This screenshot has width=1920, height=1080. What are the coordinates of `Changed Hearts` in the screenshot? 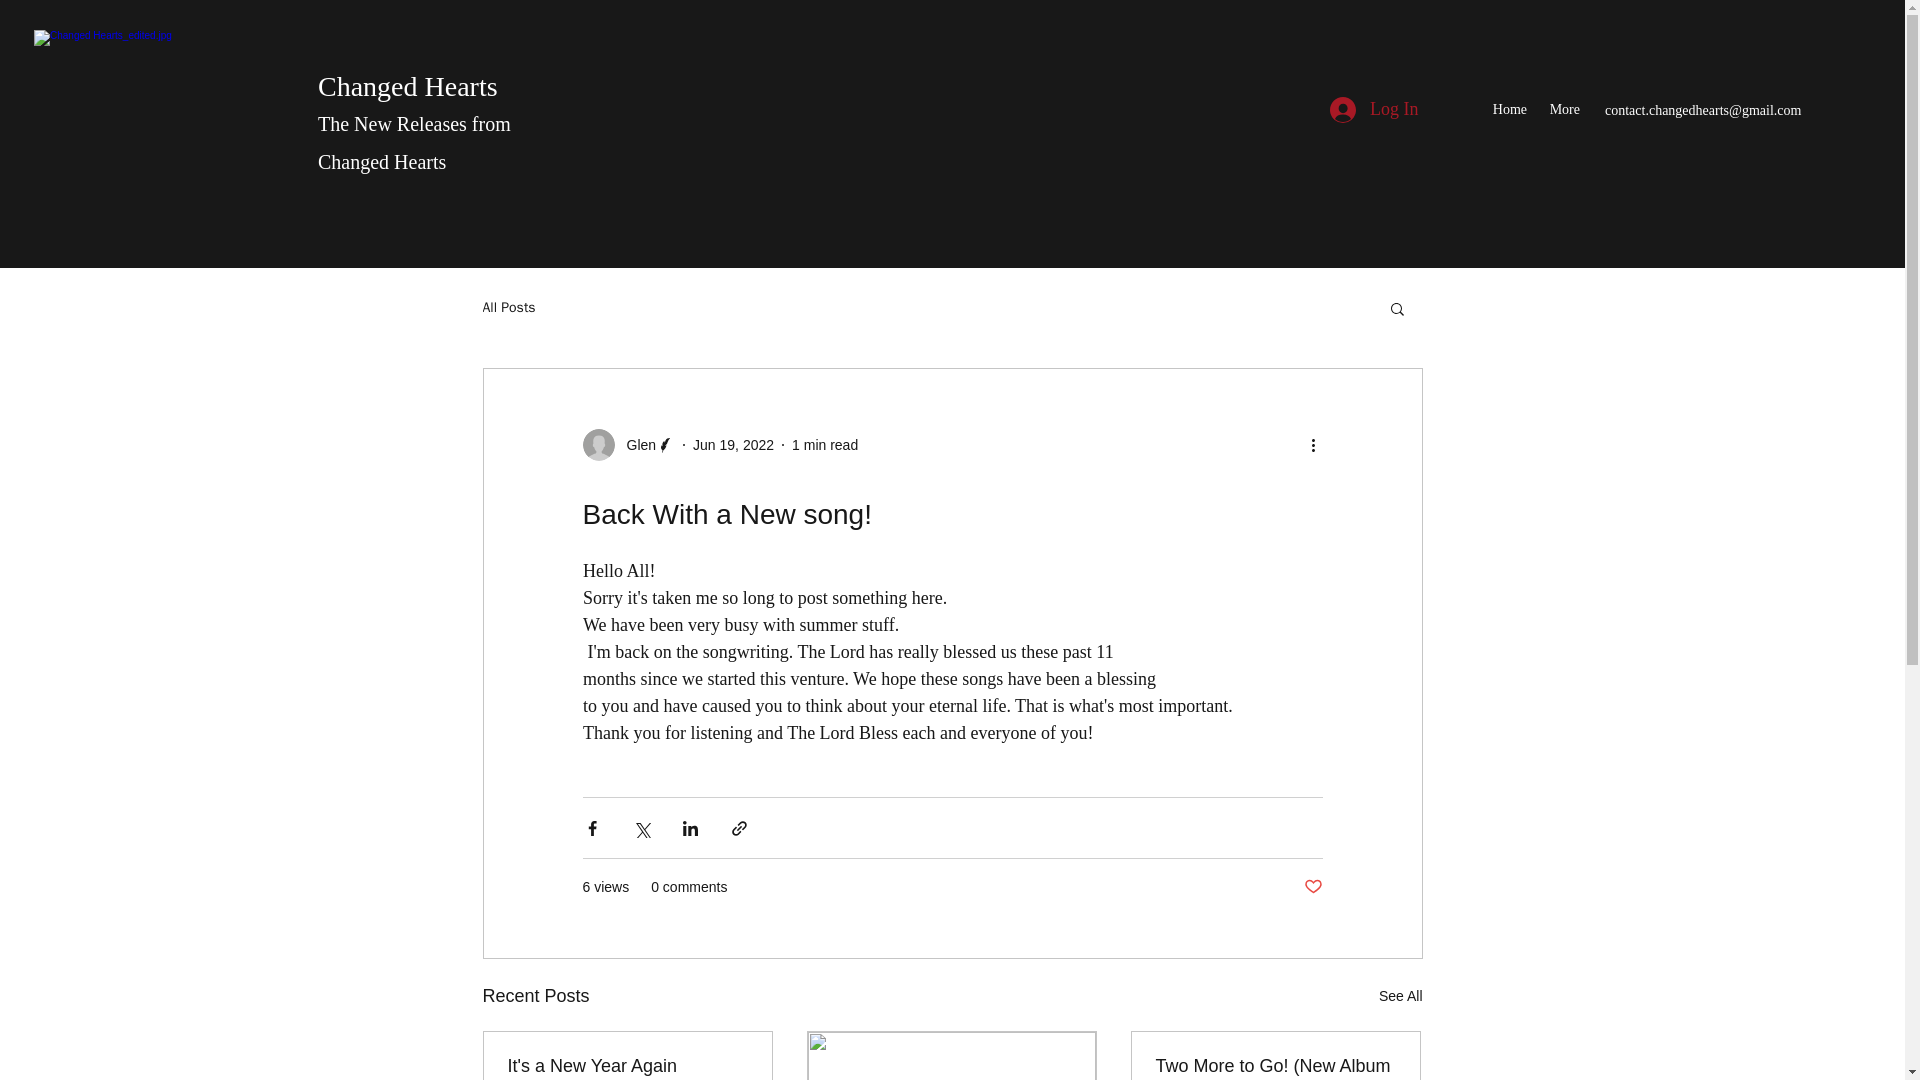 It's located at (408, 86).